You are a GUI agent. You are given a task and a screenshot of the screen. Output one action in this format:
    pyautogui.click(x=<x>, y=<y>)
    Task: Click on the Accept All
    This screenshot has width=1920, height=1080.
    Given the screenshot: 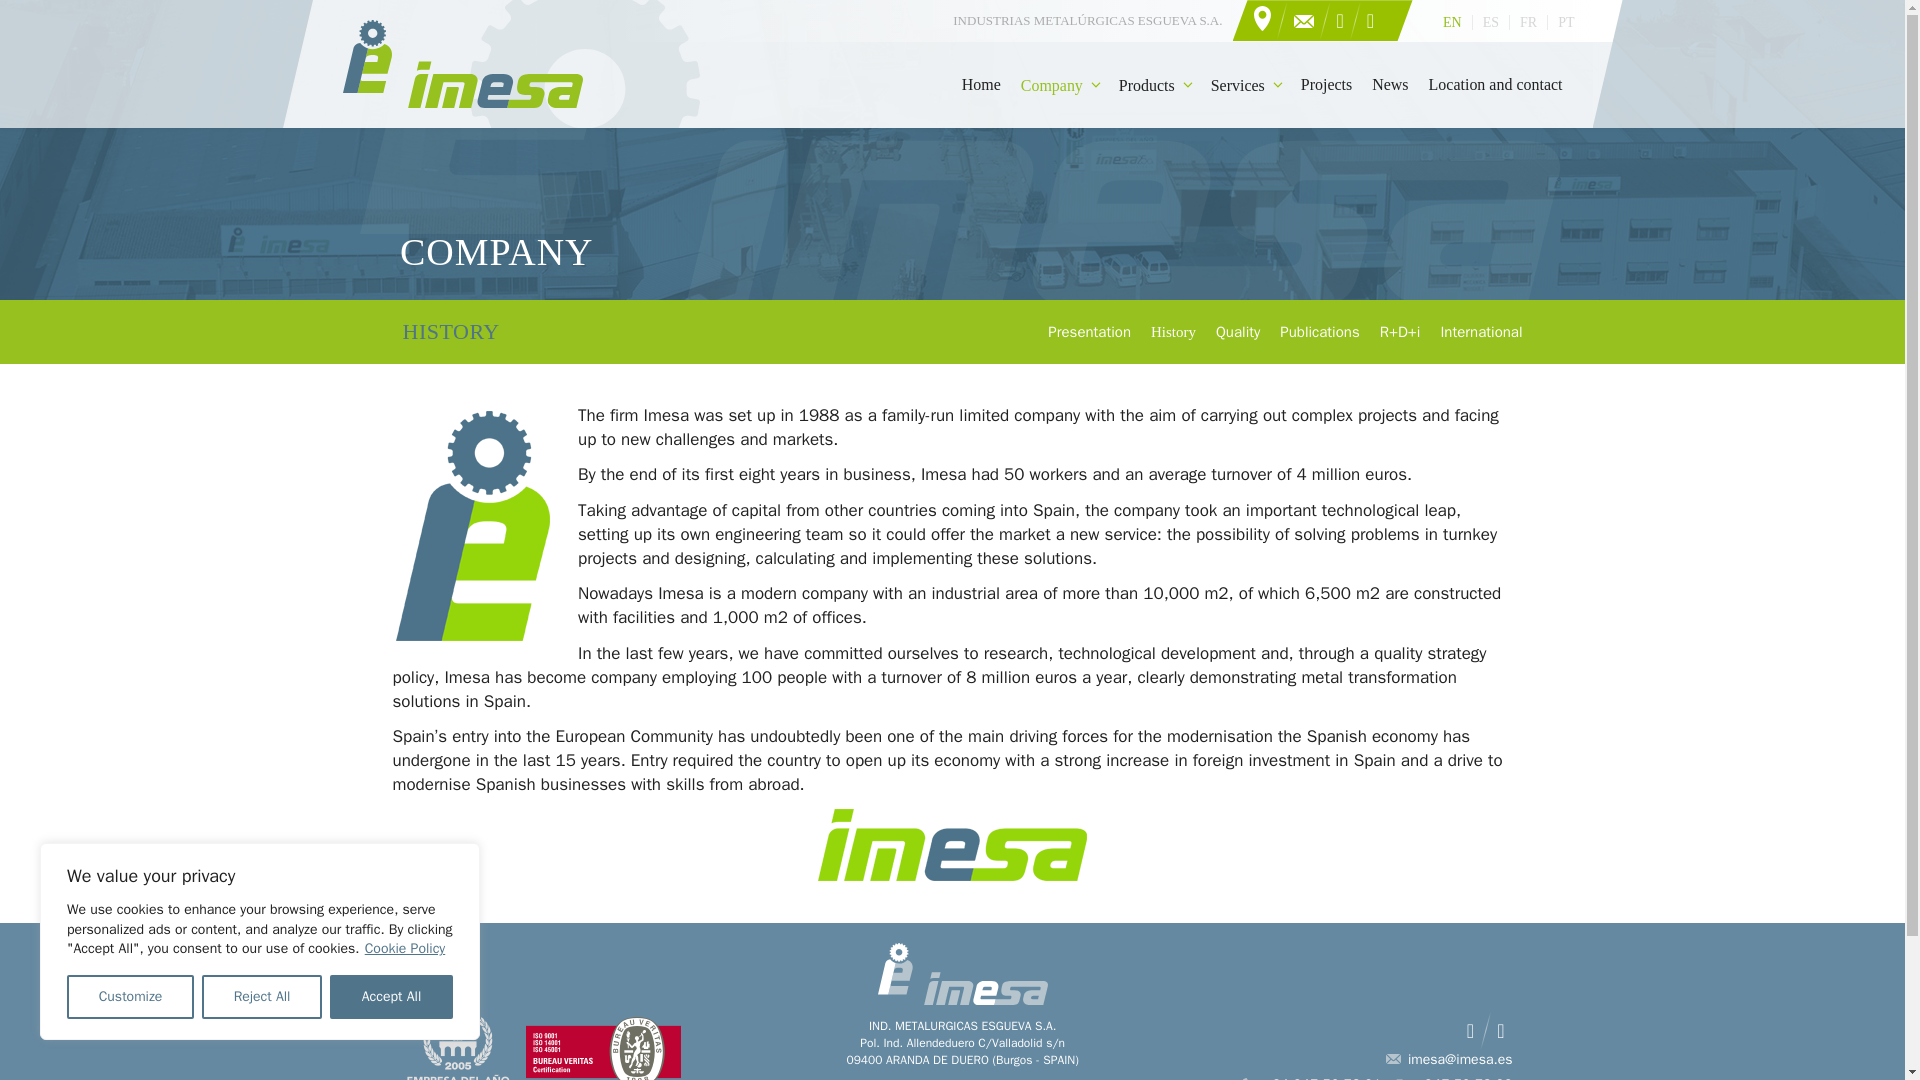 What is the action you would take?
    pyautogui.click(x=392, y=997)
    